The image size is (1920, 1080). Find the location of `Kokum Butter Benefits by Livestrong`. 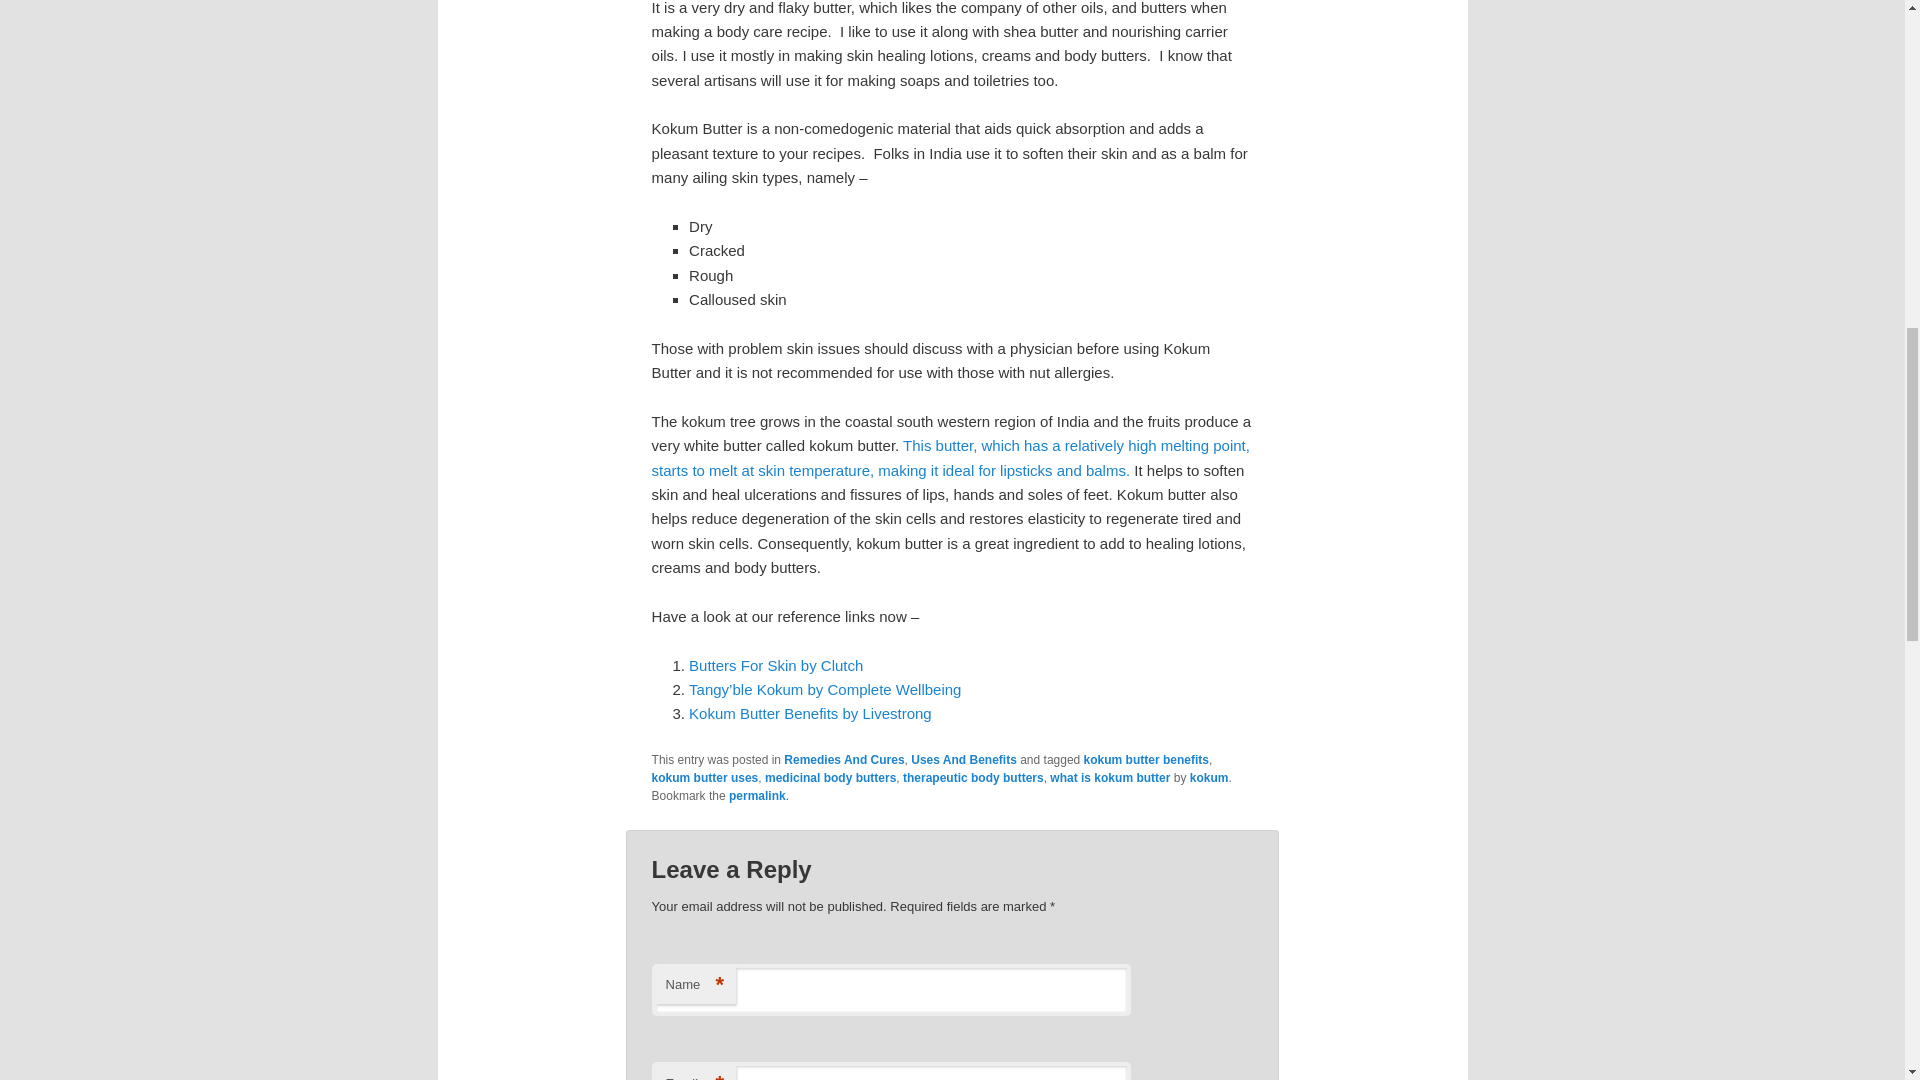

Kokum Butter Benefits by Livestrong is located at coordinates (810, 714).